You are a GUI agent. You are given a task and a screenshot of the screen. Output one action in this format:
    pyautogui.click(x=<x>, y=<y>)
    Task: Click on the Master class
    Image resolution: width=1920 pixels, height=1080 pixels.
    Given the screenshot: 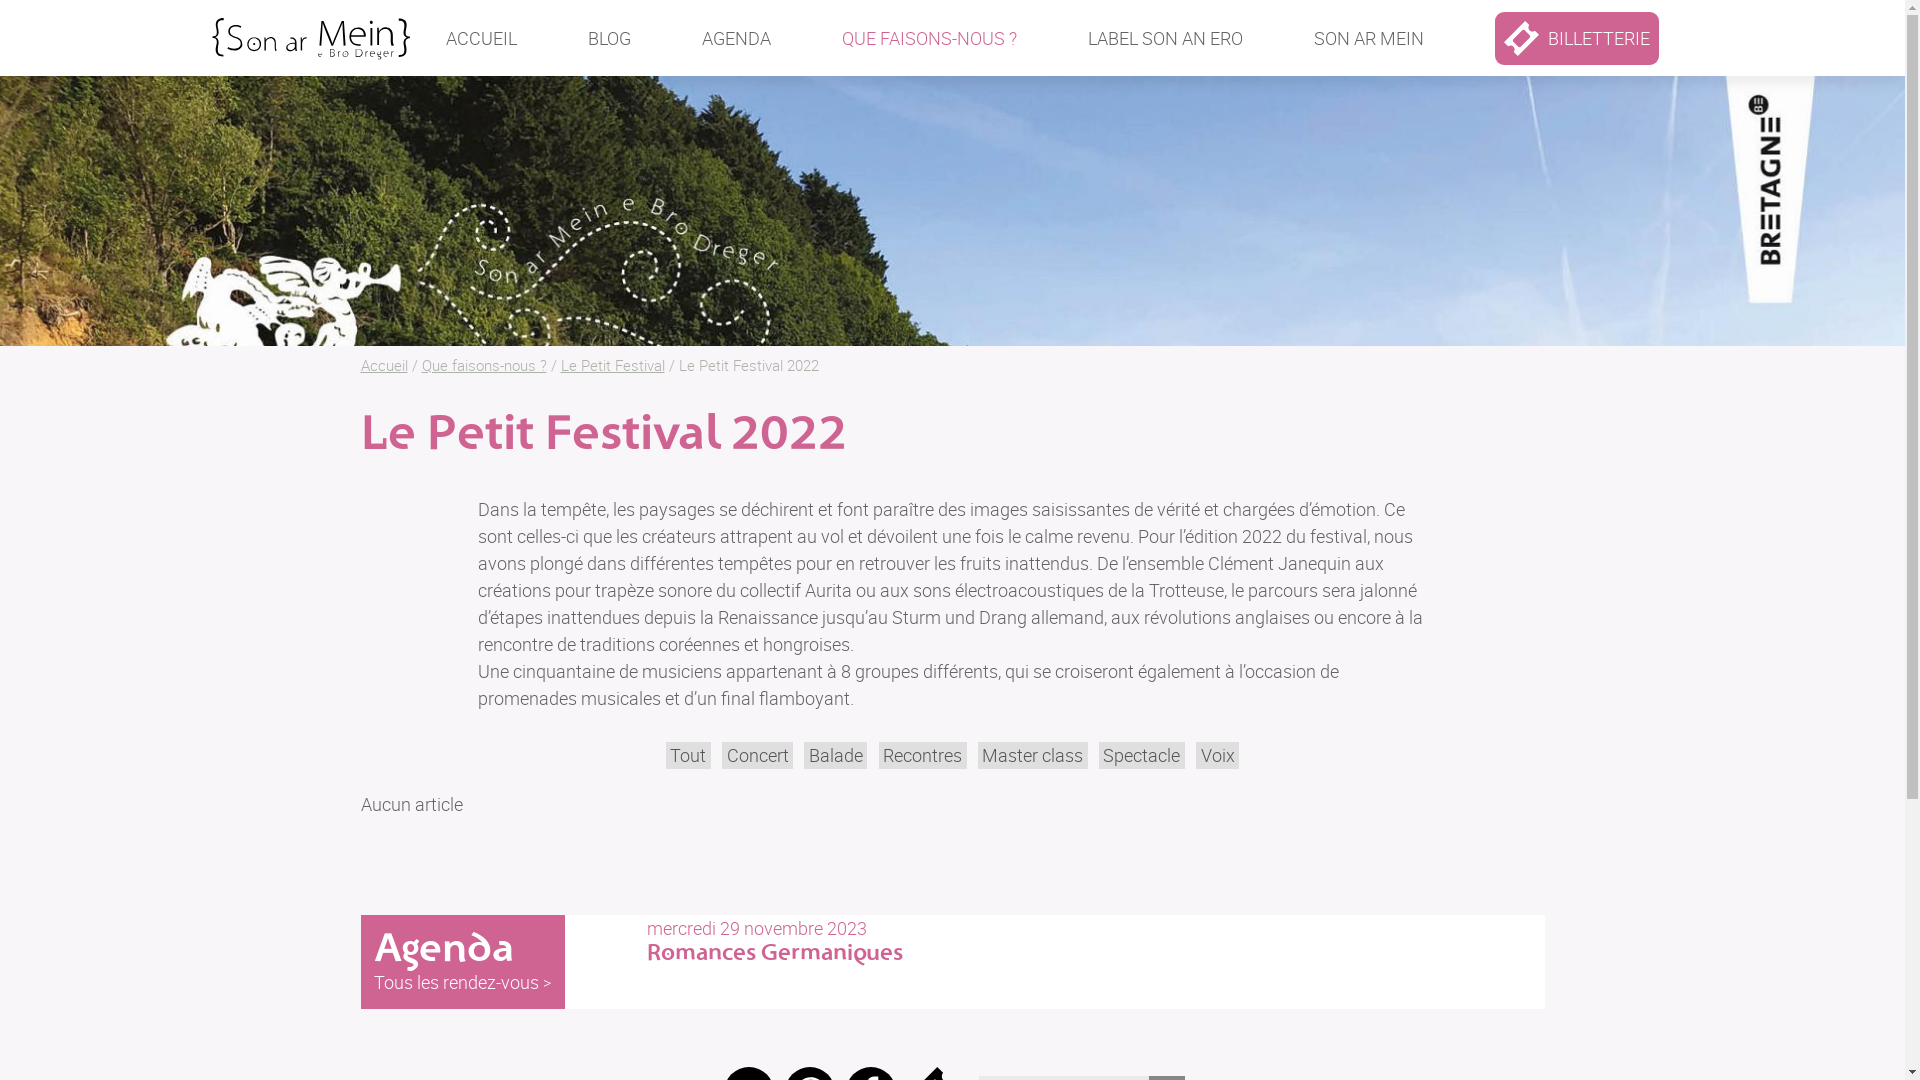 What is the action you would take?
    pyautogui.click(x=1033, y=756)
    